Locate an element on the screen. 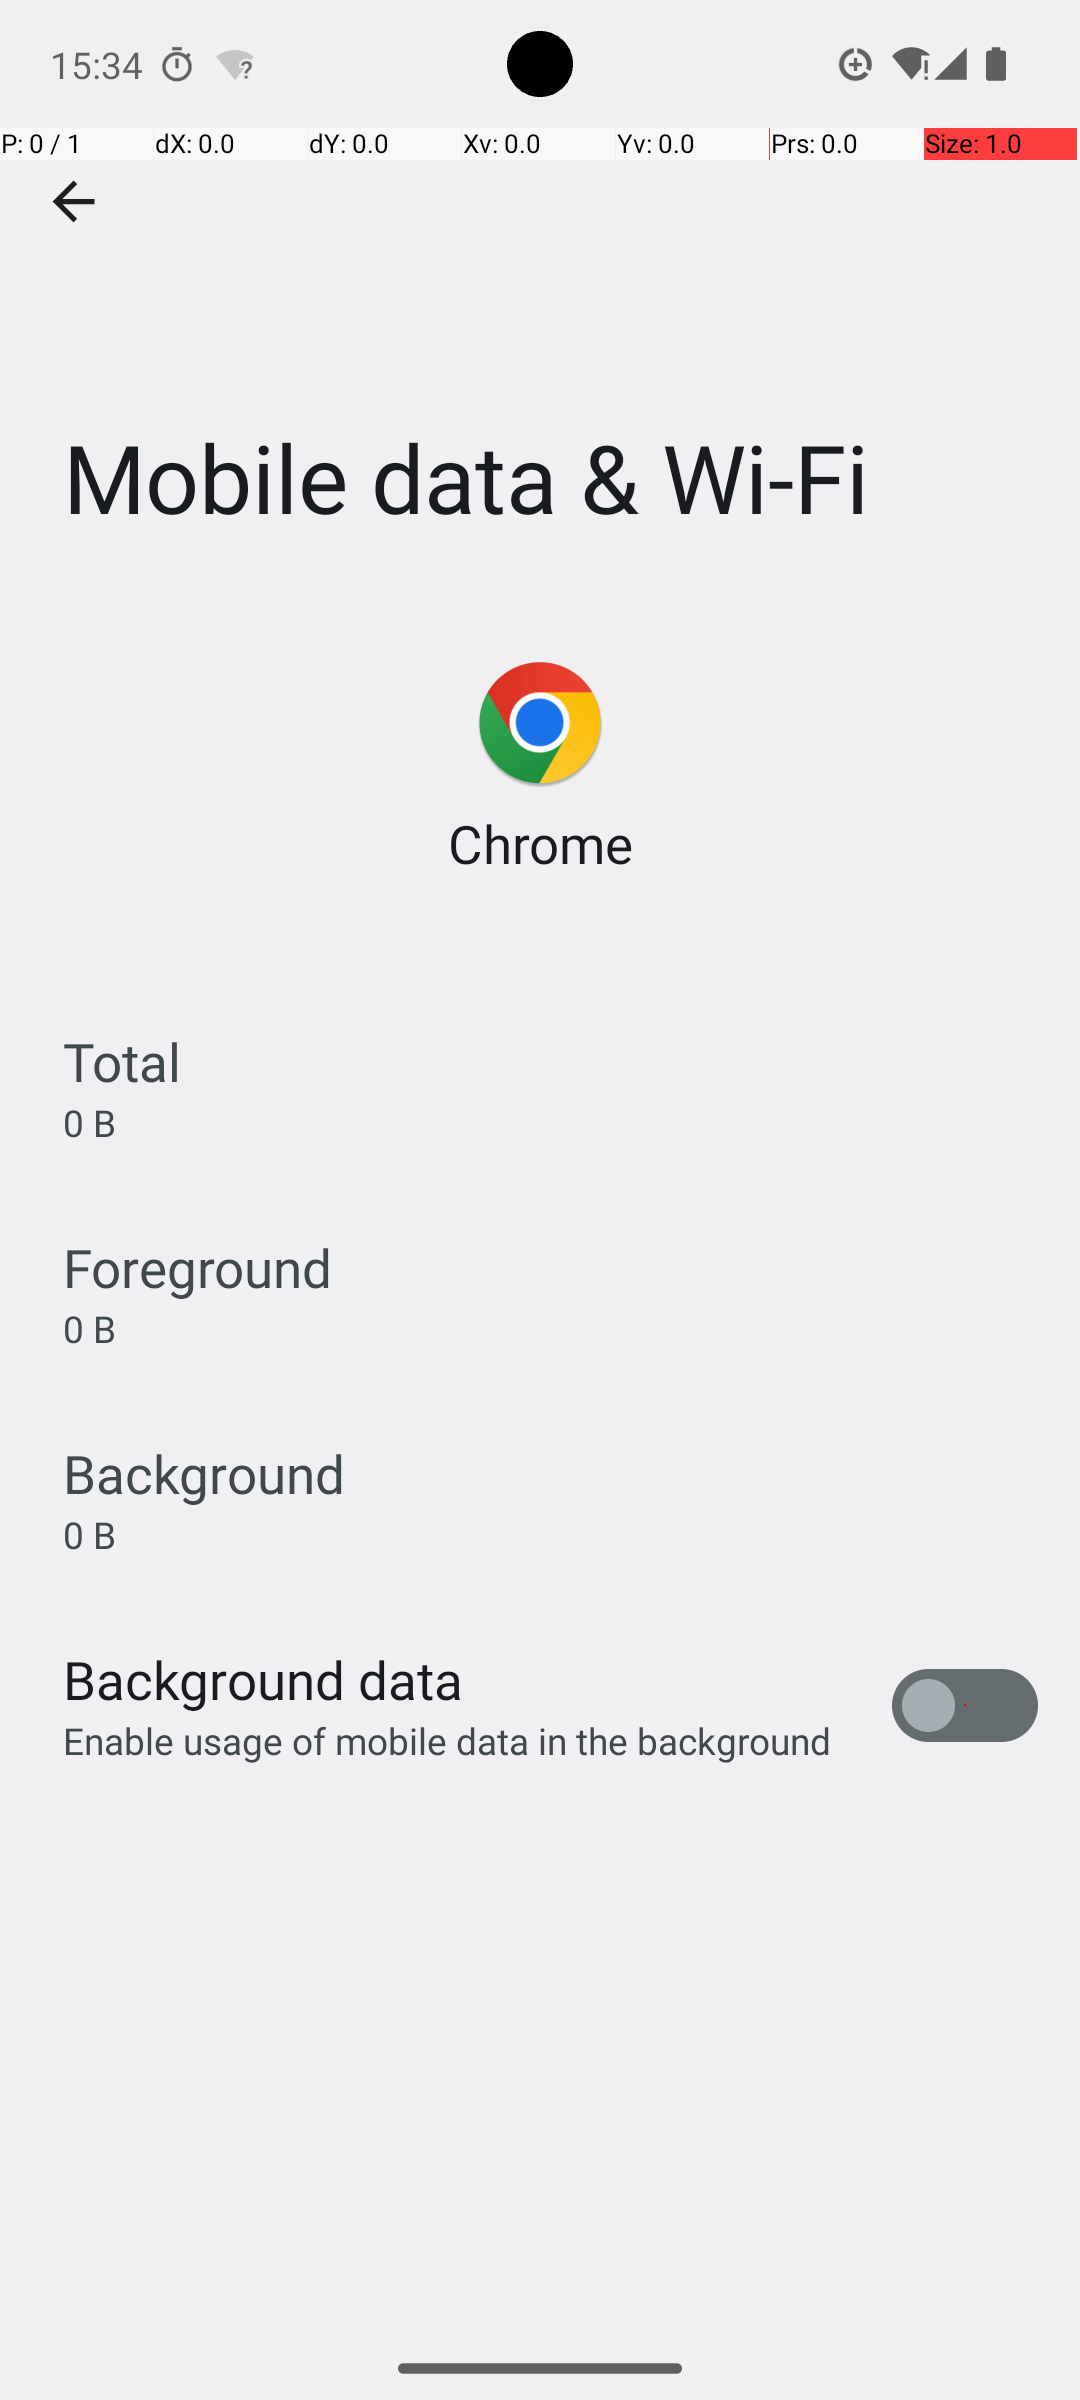 Image resolution: width=1080 pixels, height=2400 pixels. Enable usage of mobile data in the background is located at coordinates (448, 1740).